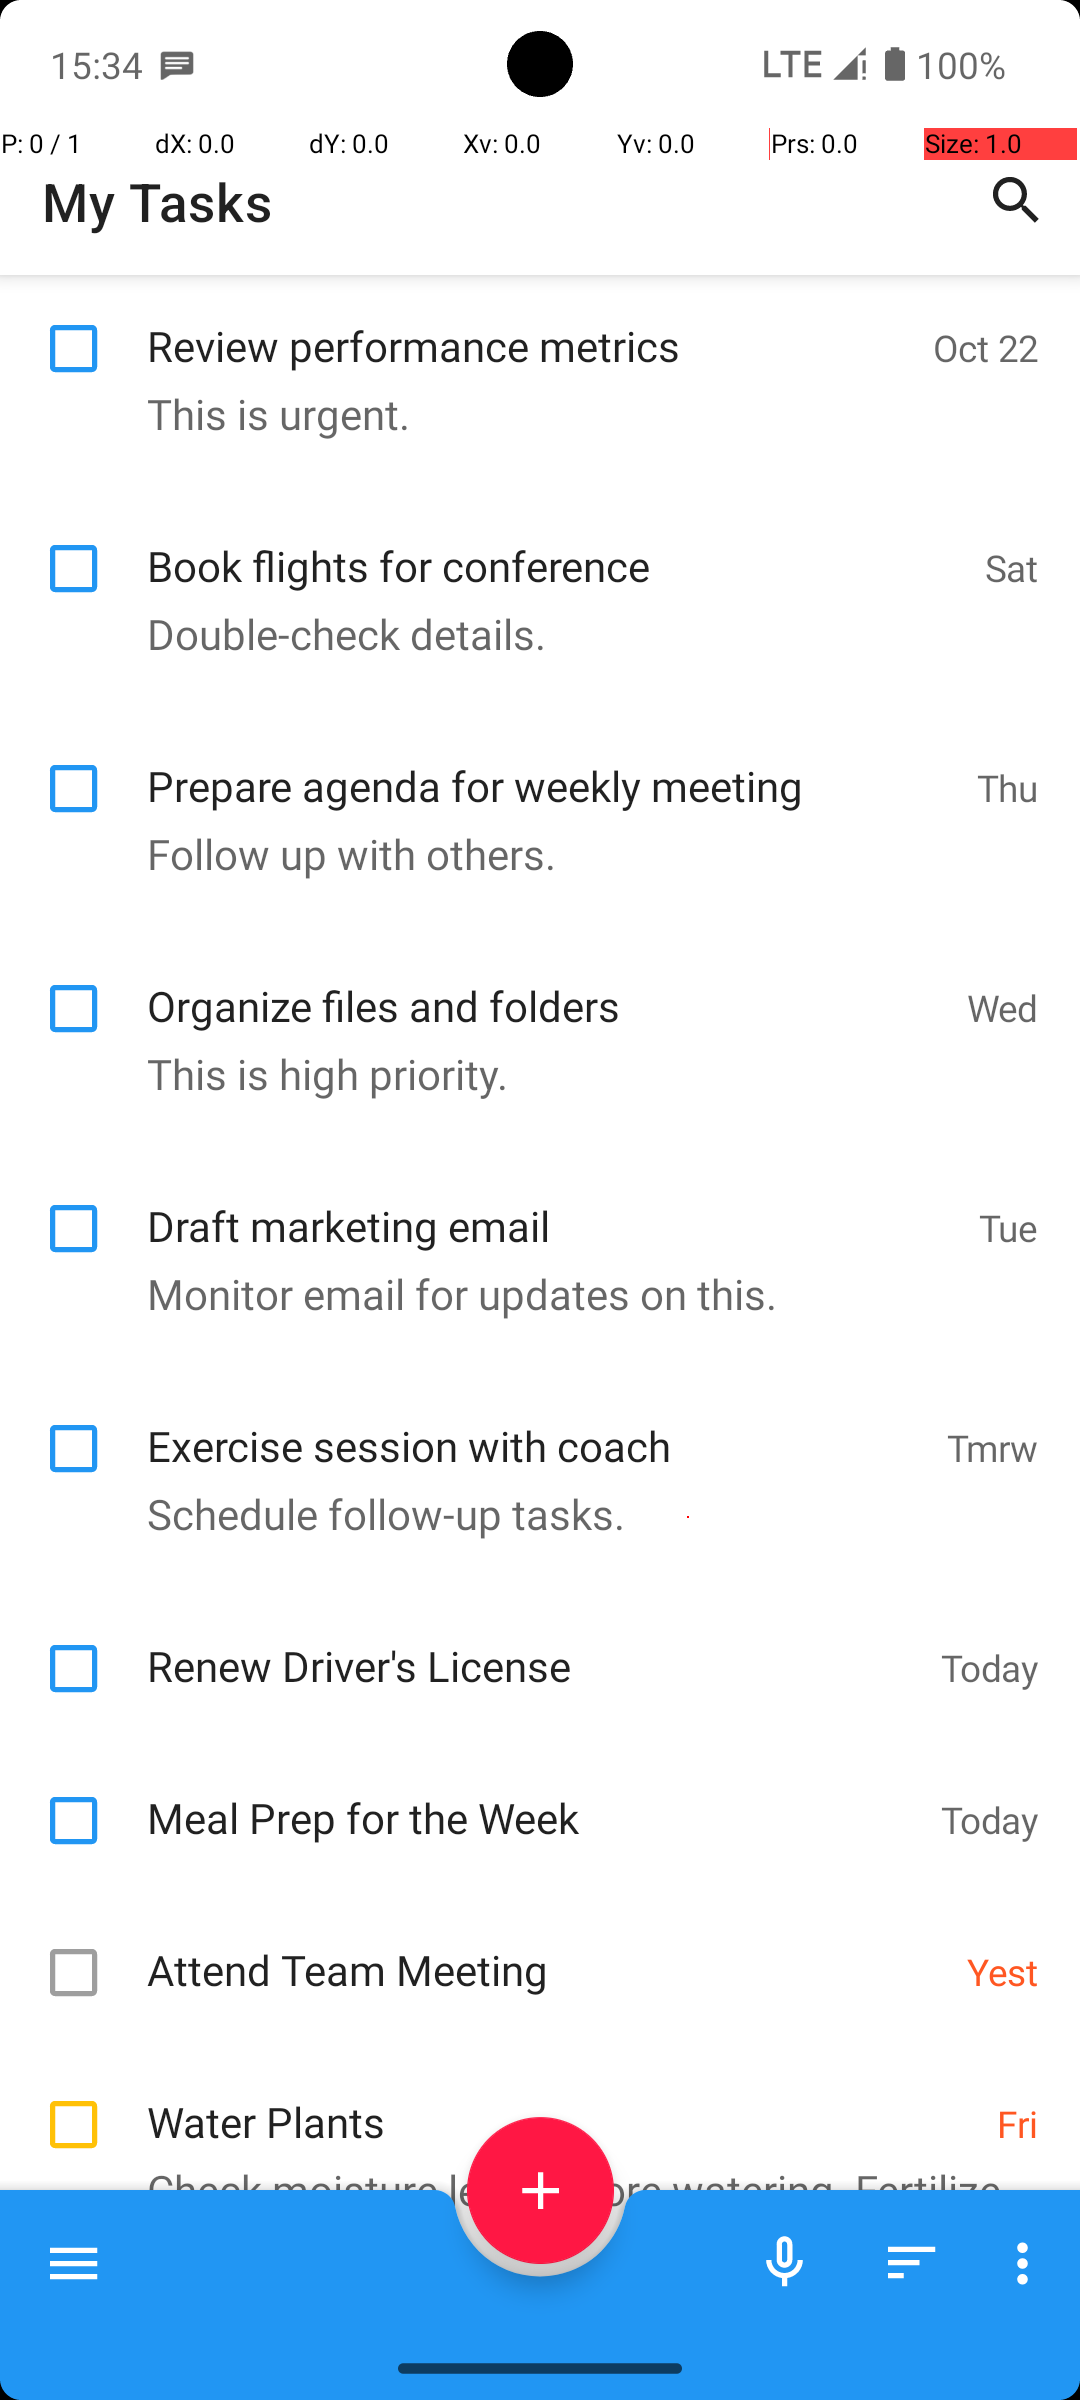 This screenshot has width=1080, height=2400. Describe the element at coordinates (552, 764) in the screenshot. I see `Prepare agenda for weekly meeting` at that location.